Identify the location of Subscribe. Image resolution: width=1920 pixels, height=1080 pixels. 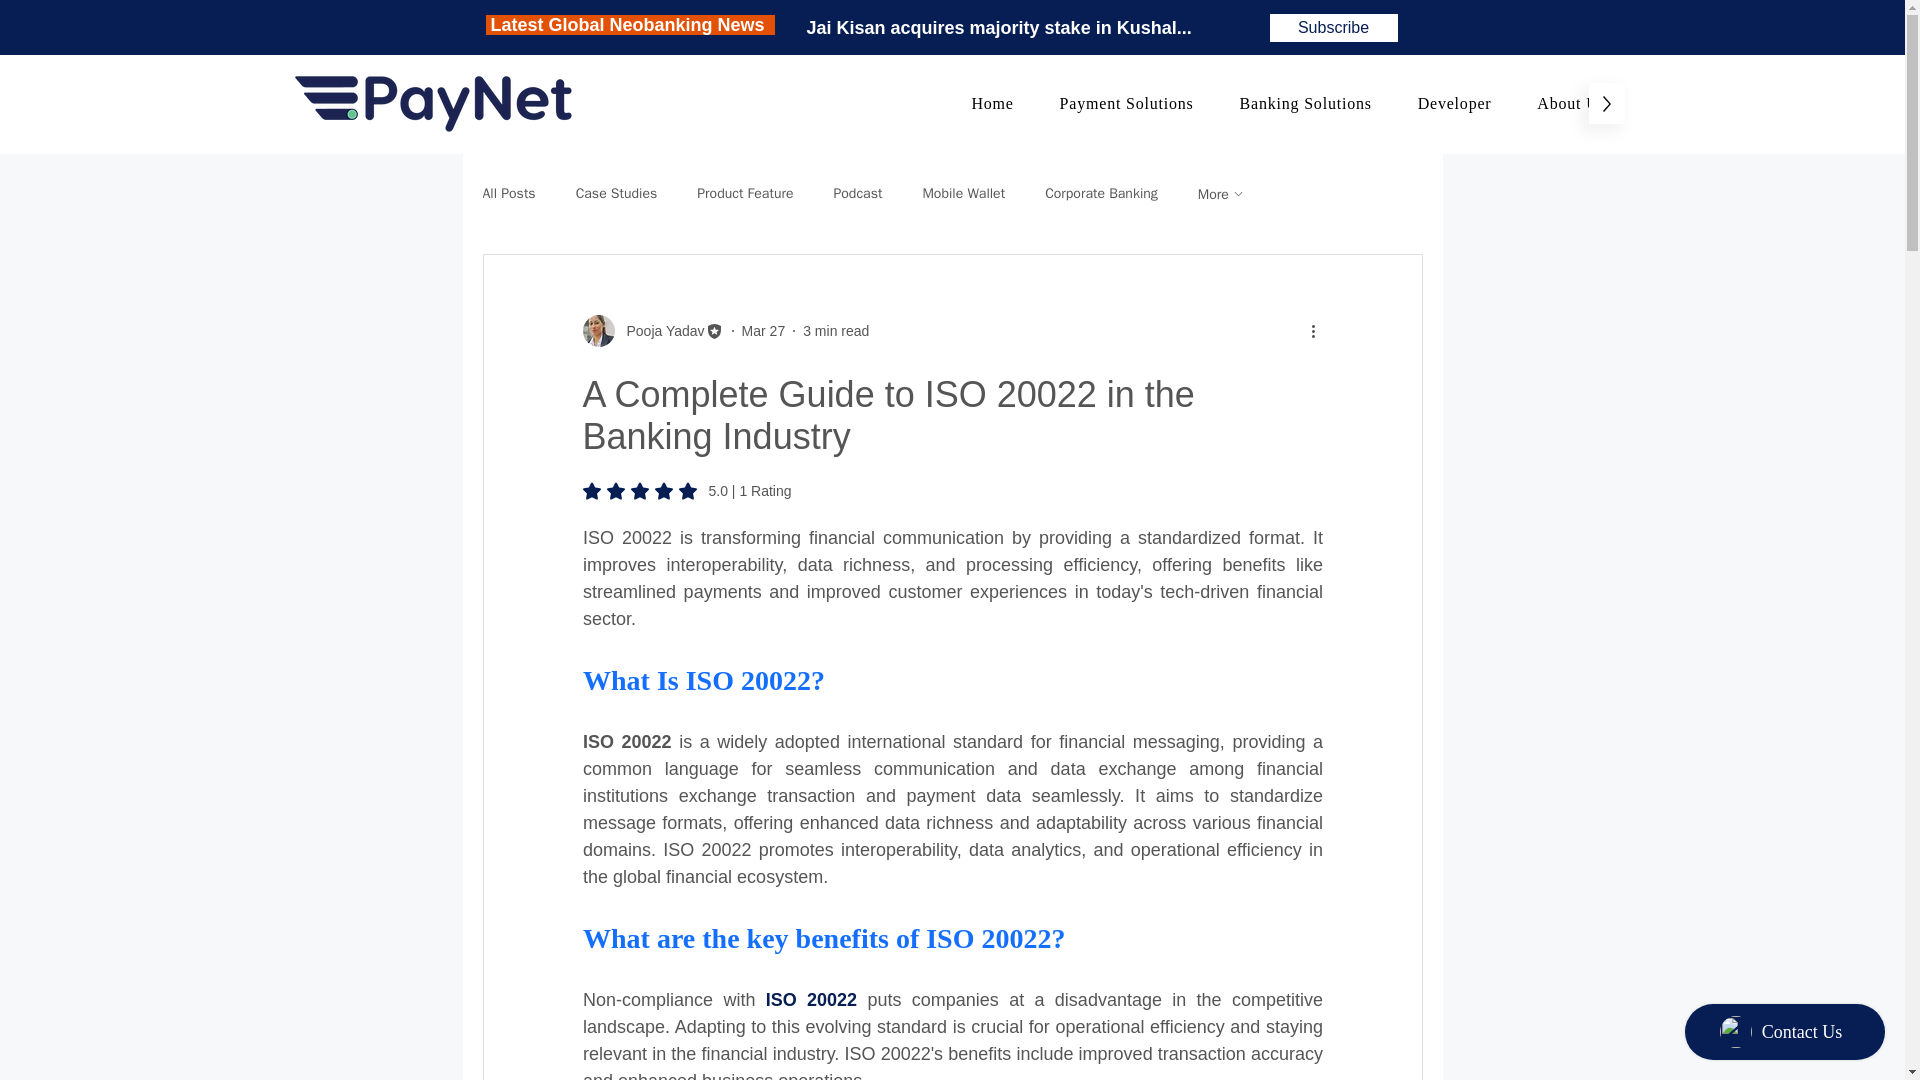
(1333, 28).